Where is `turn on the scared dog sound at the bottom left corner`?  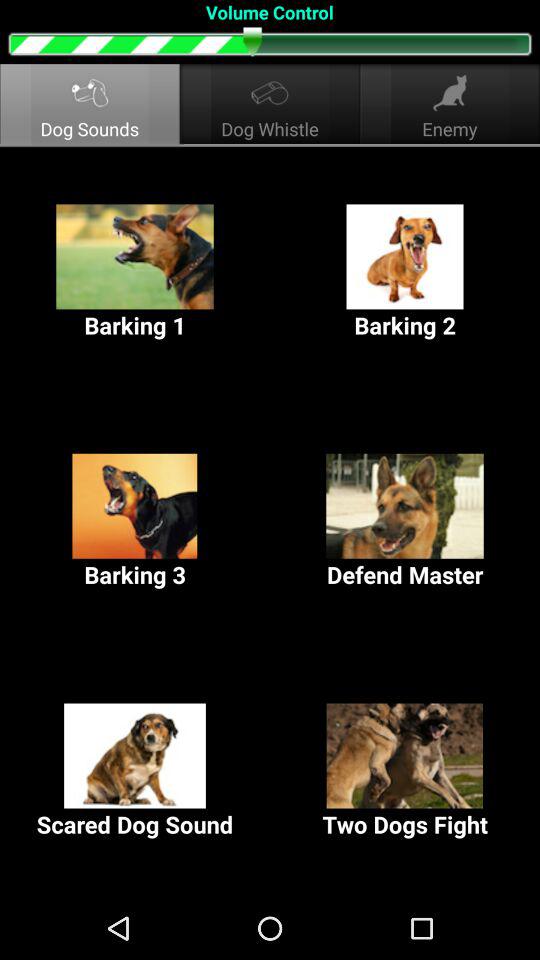 turn on the scared dog sound at the bottom left corner is located at coordinates (135, 772).